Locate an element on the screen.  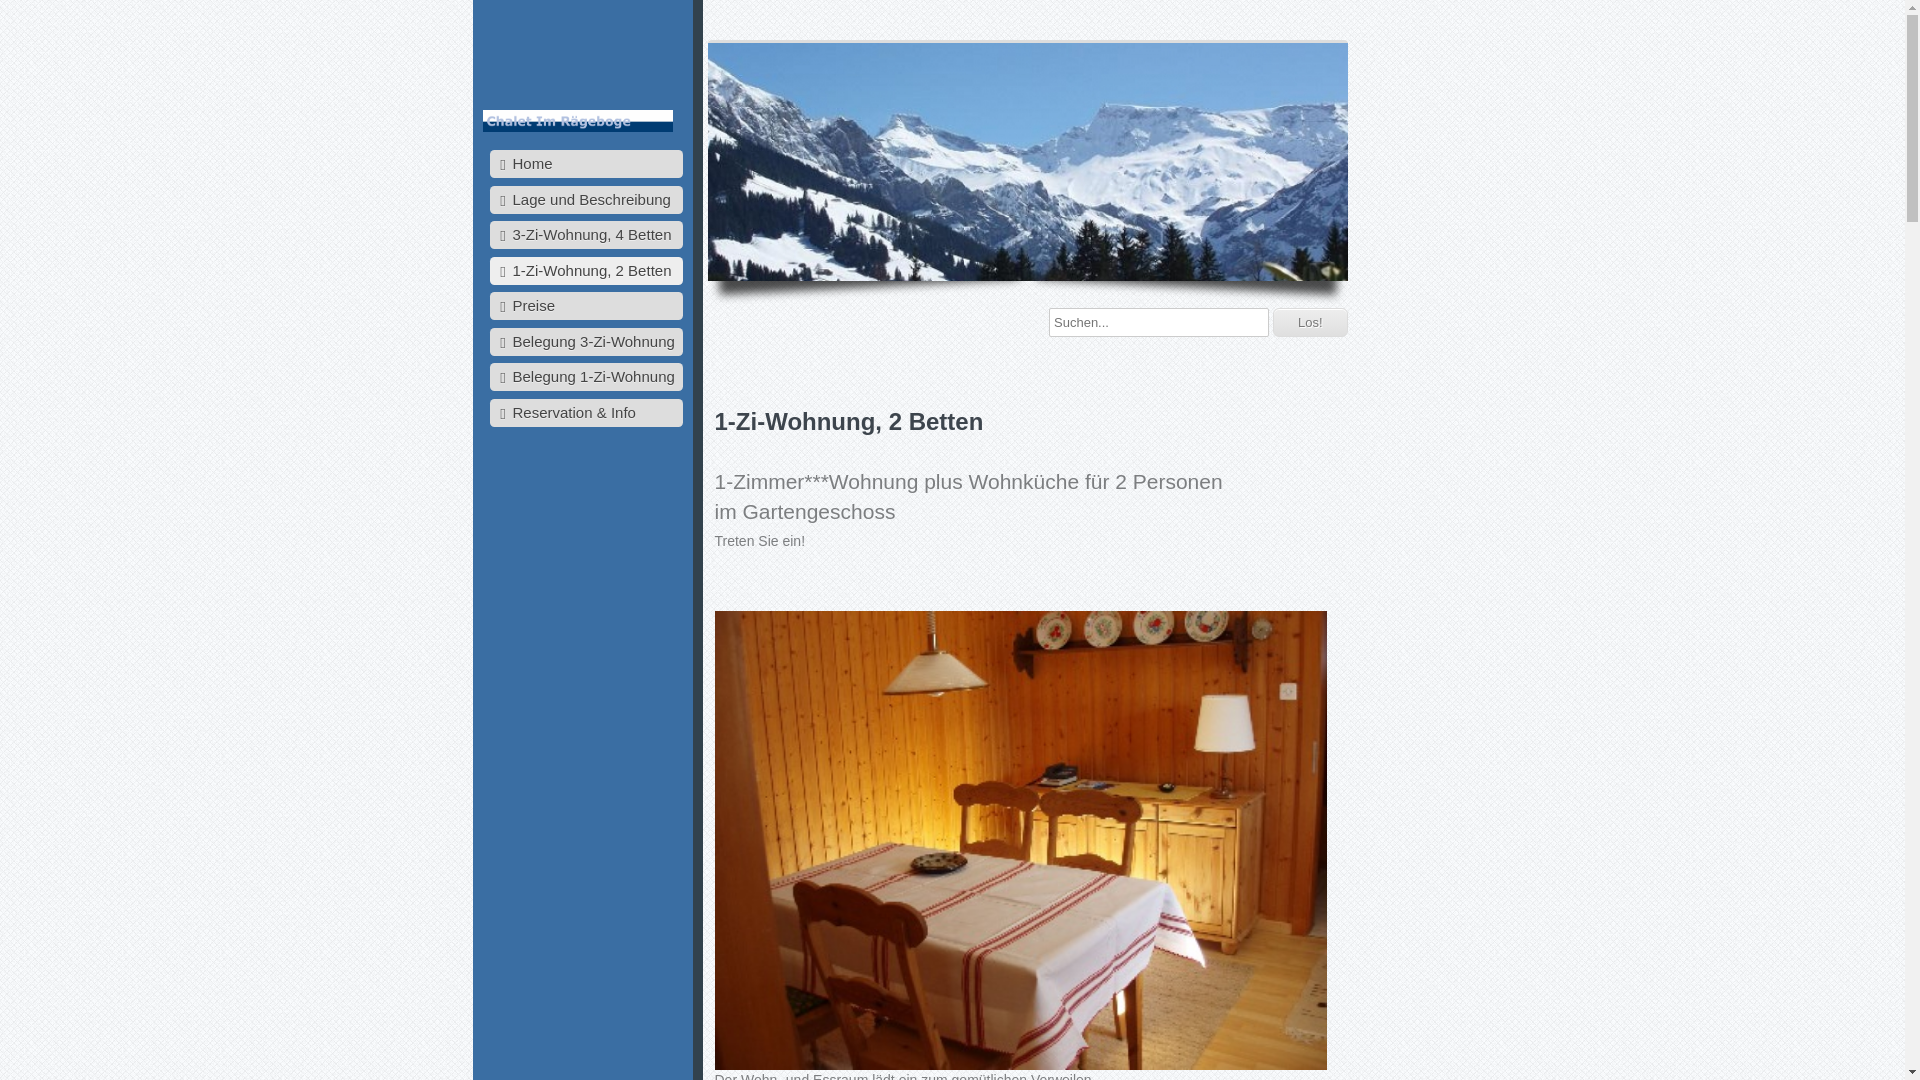
Preise is located at coordinates (586, 306).